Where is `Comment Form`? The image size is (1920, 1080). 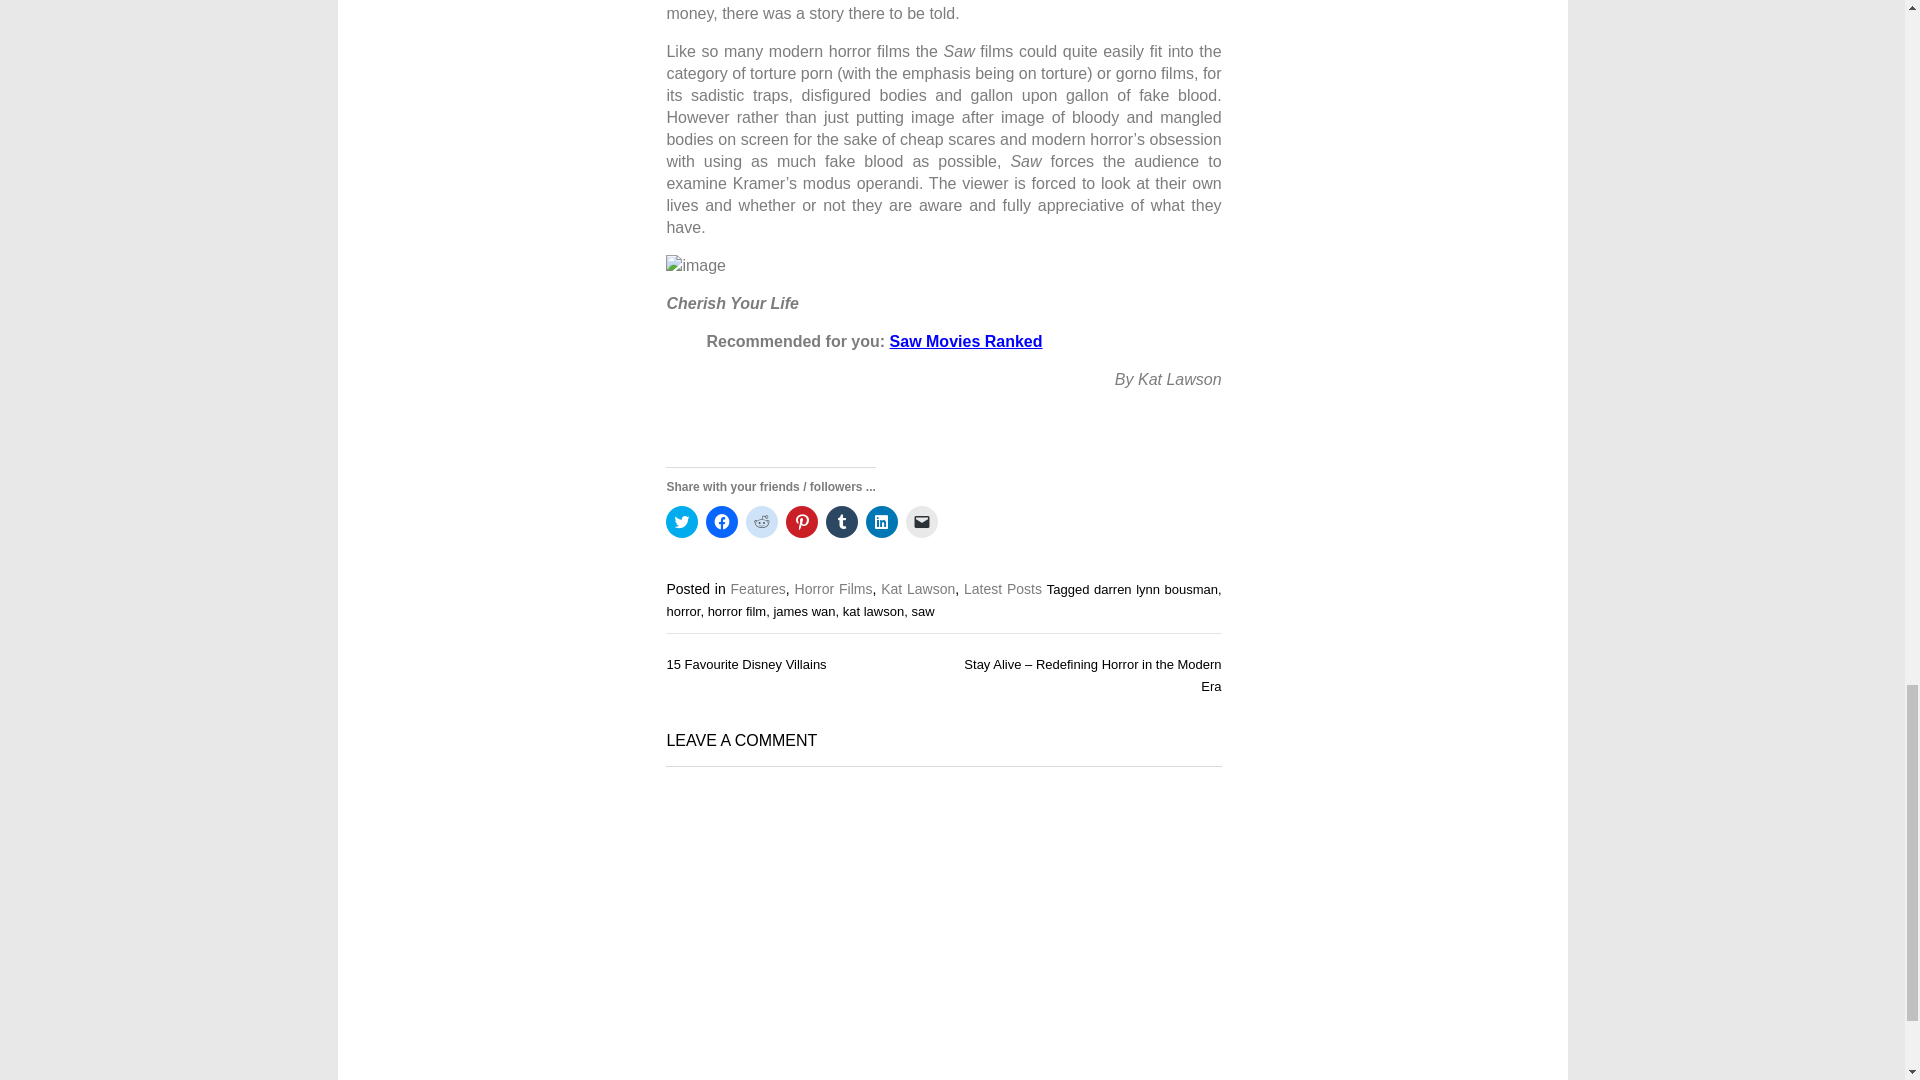 Comment Form is located at coordinates (944, 930).